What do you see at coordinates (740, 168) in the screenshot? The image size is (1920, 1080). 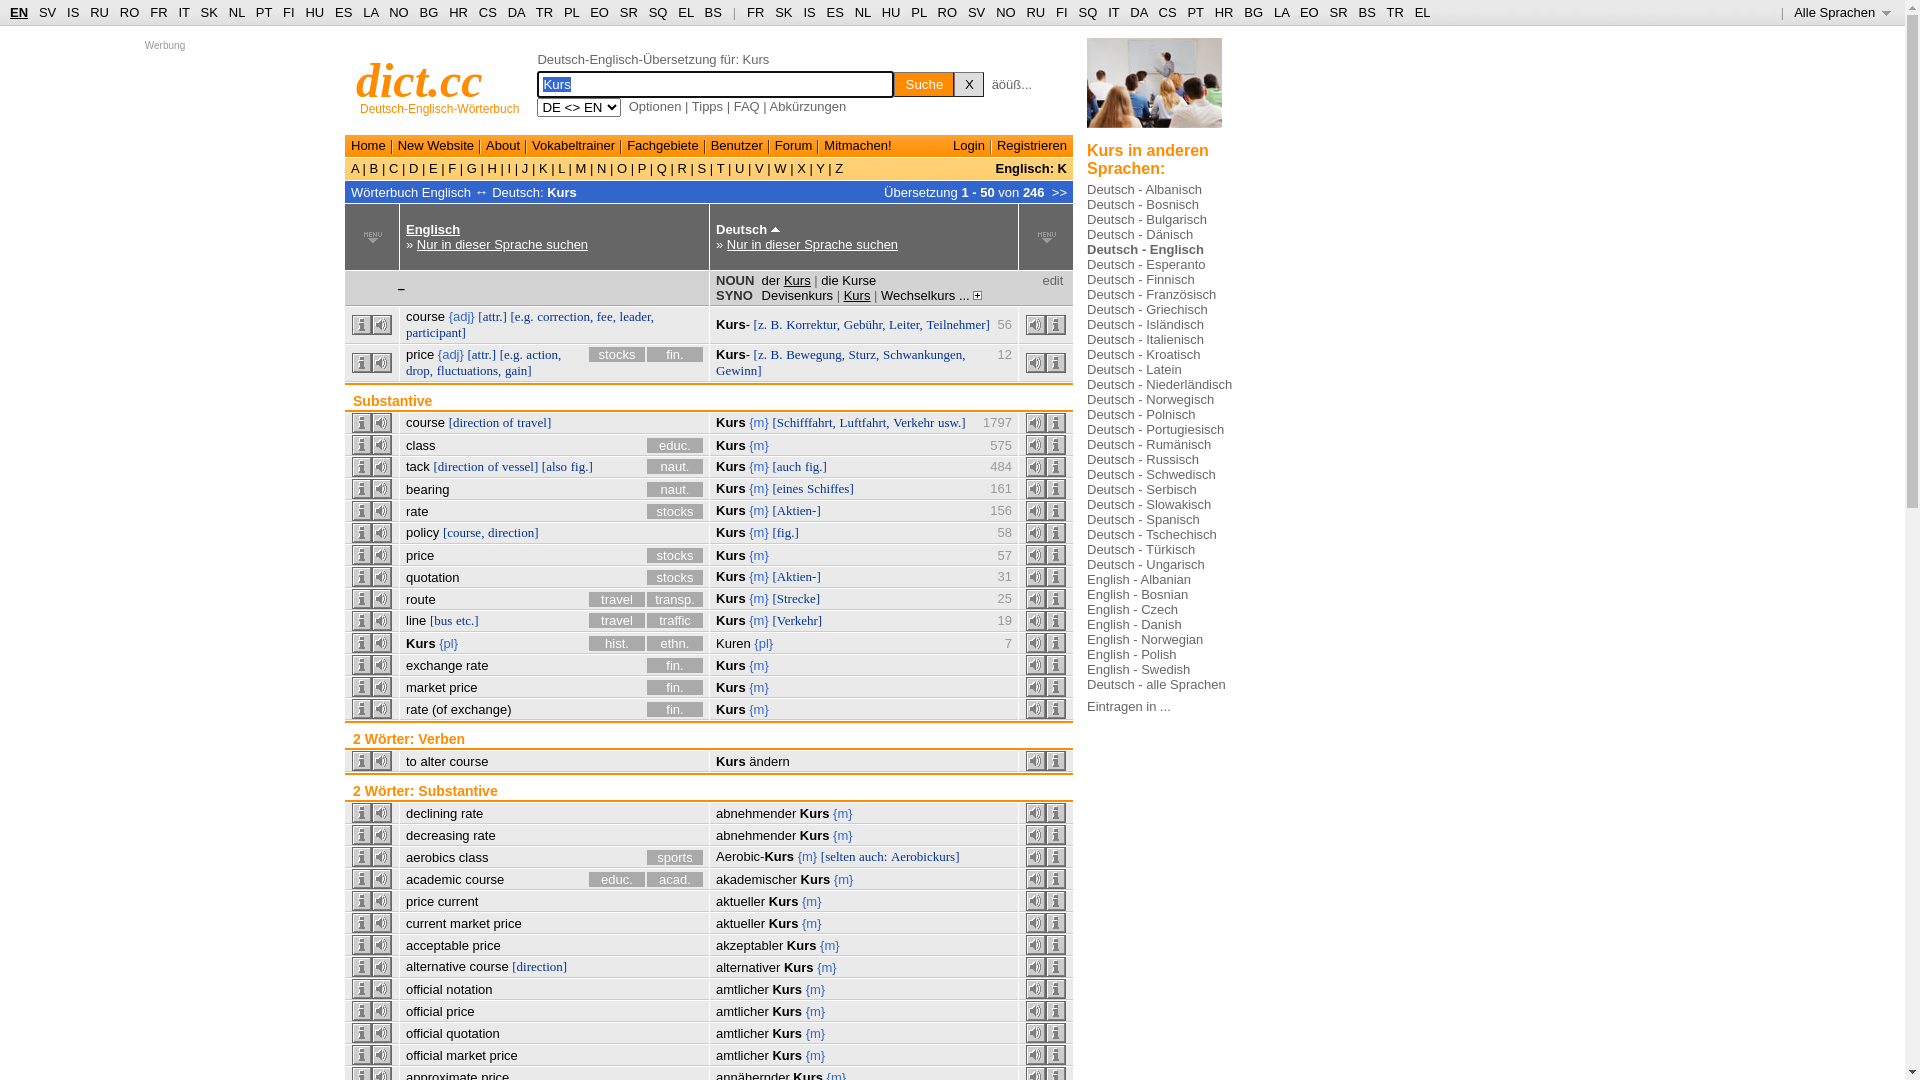 I see `U` at bounding box center [740, 168].